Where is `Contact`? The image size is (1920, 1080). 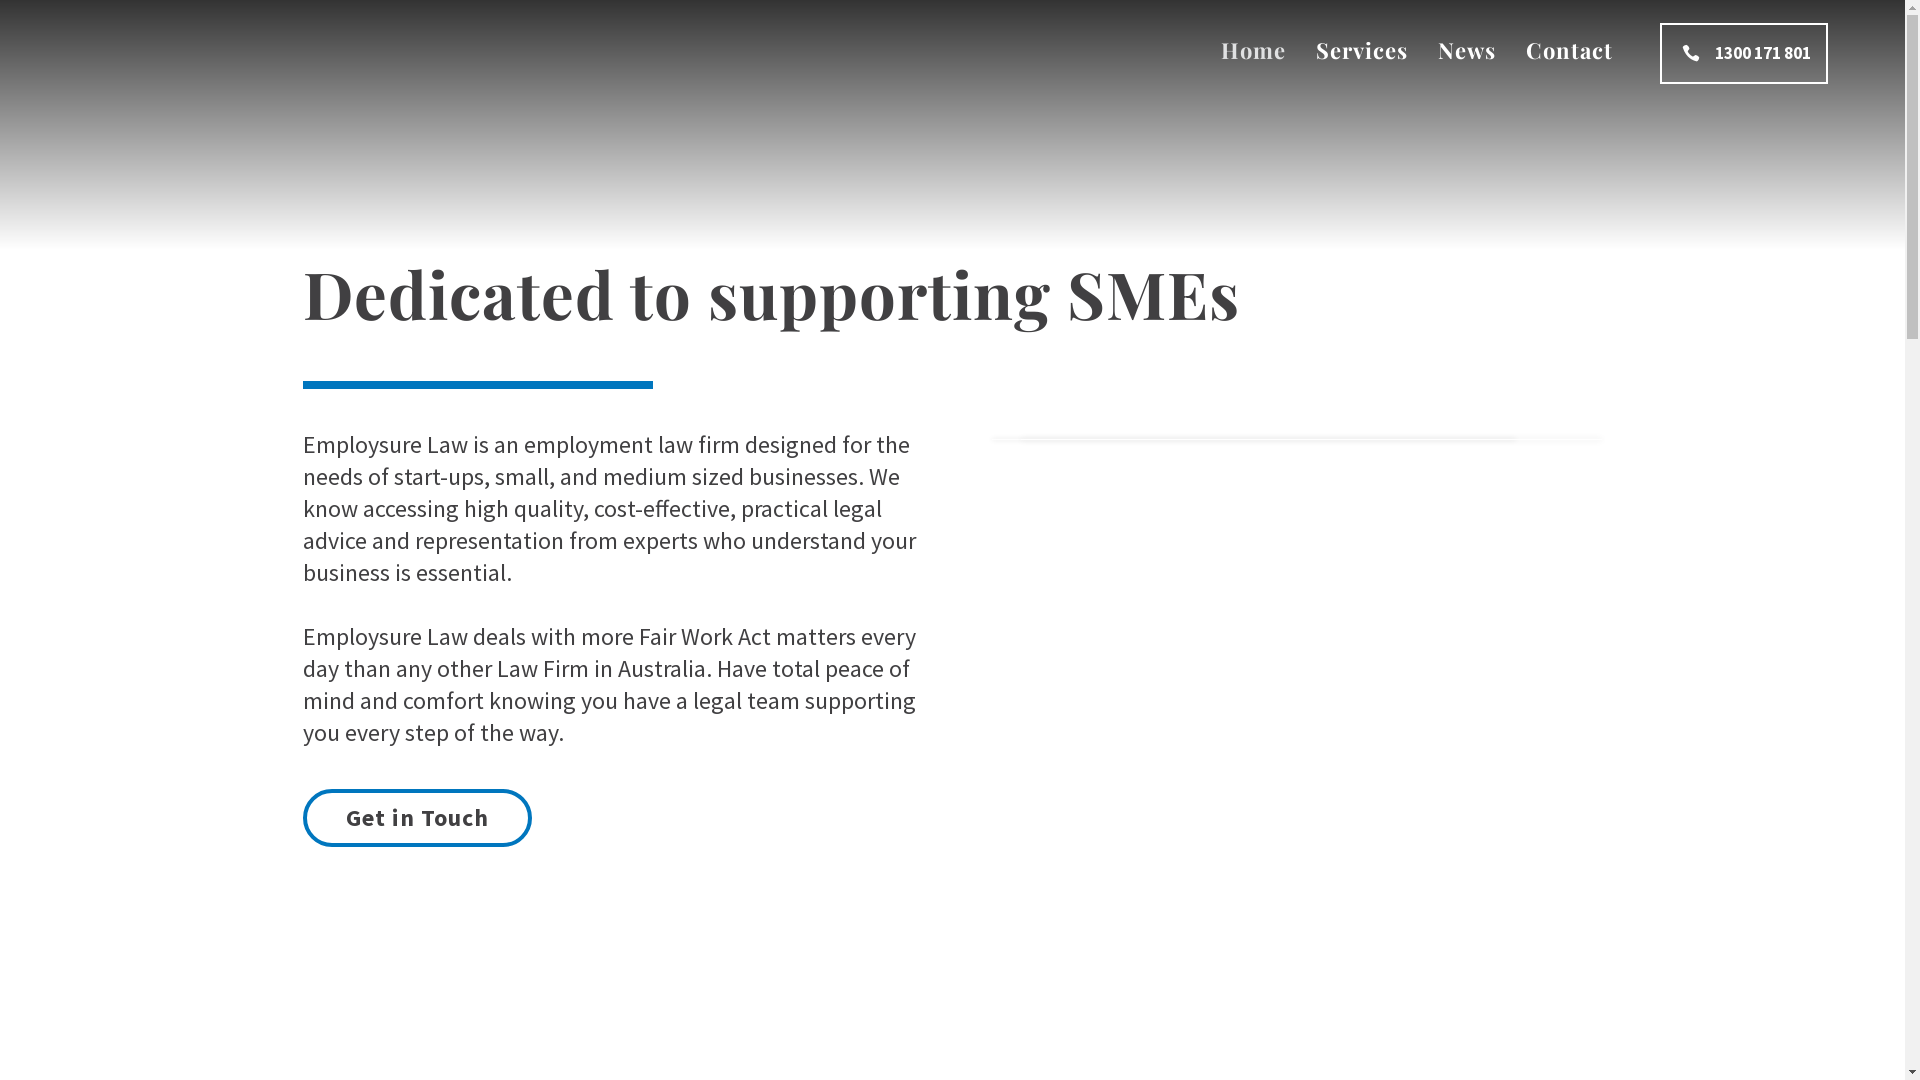
Contact is located at coordinates (1570, 50).